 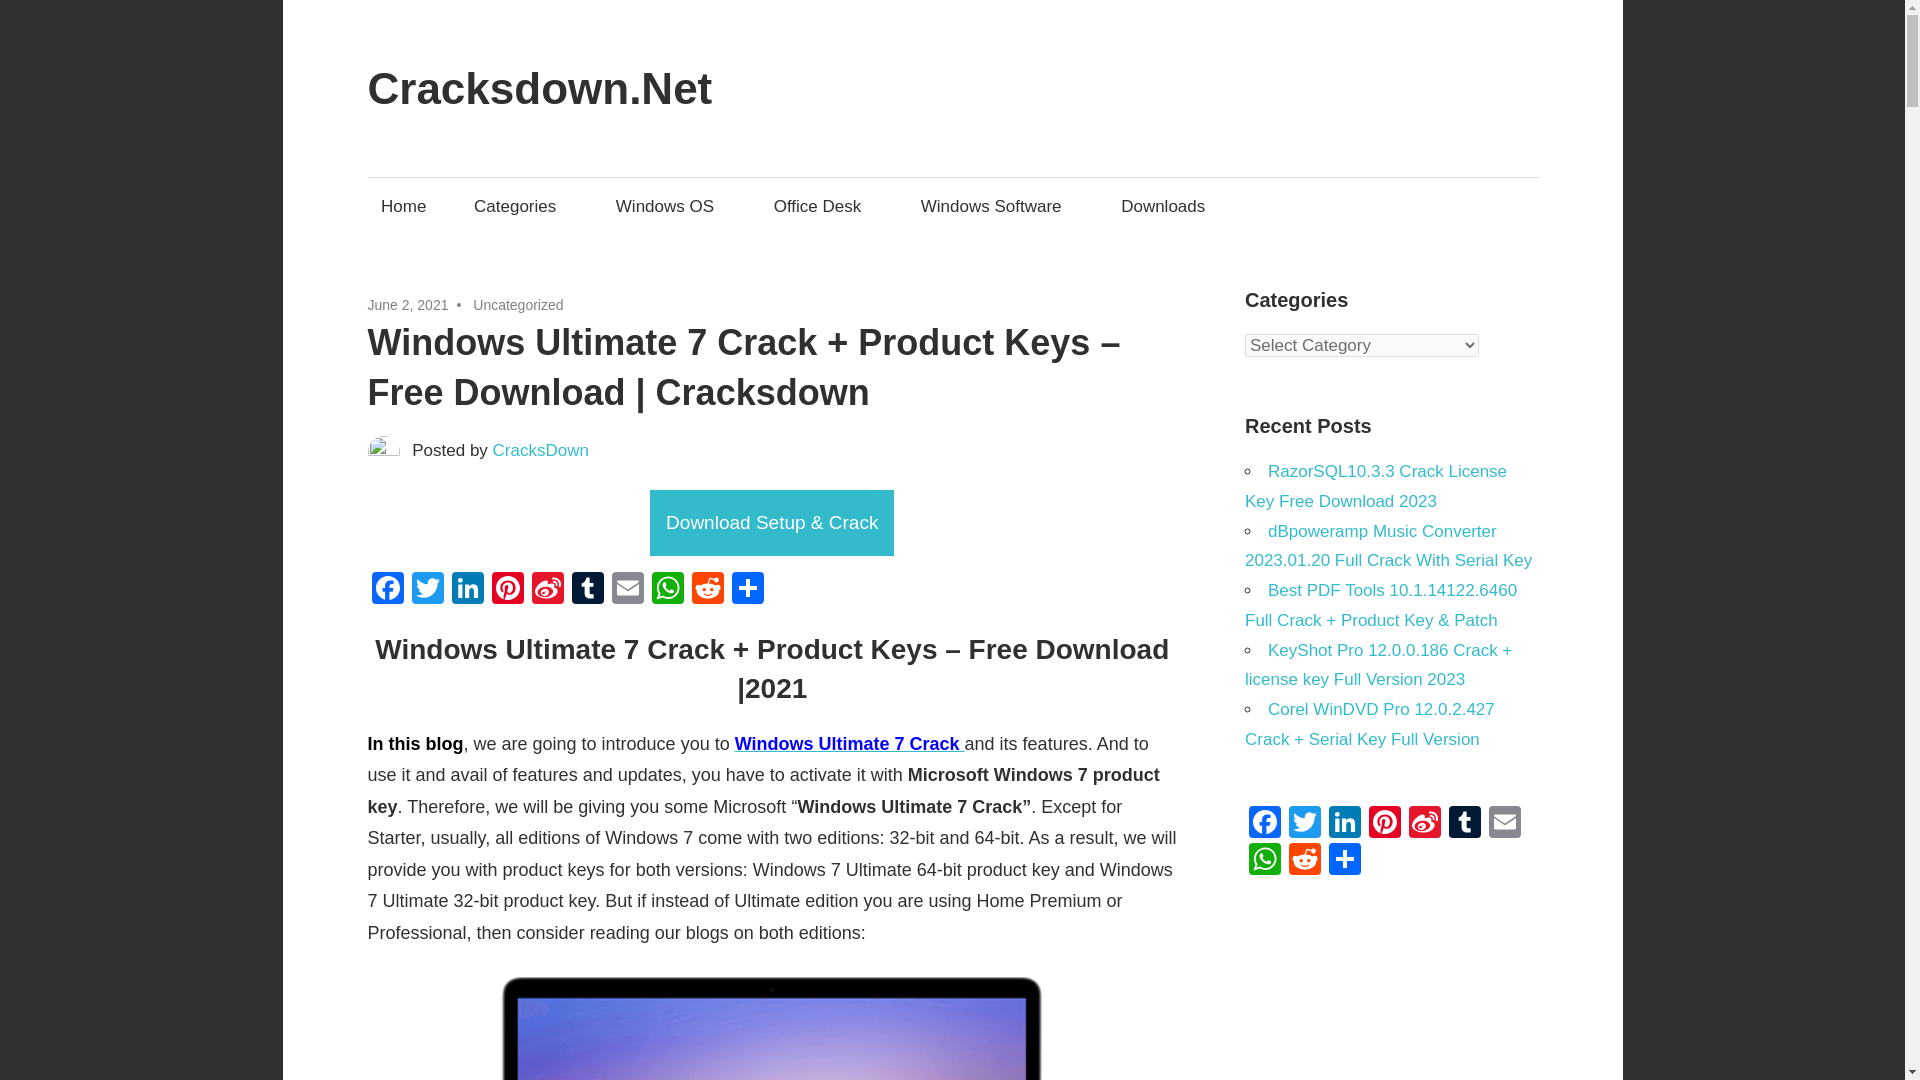 I want to click on Uncategorized, so click(x=517, y=305).